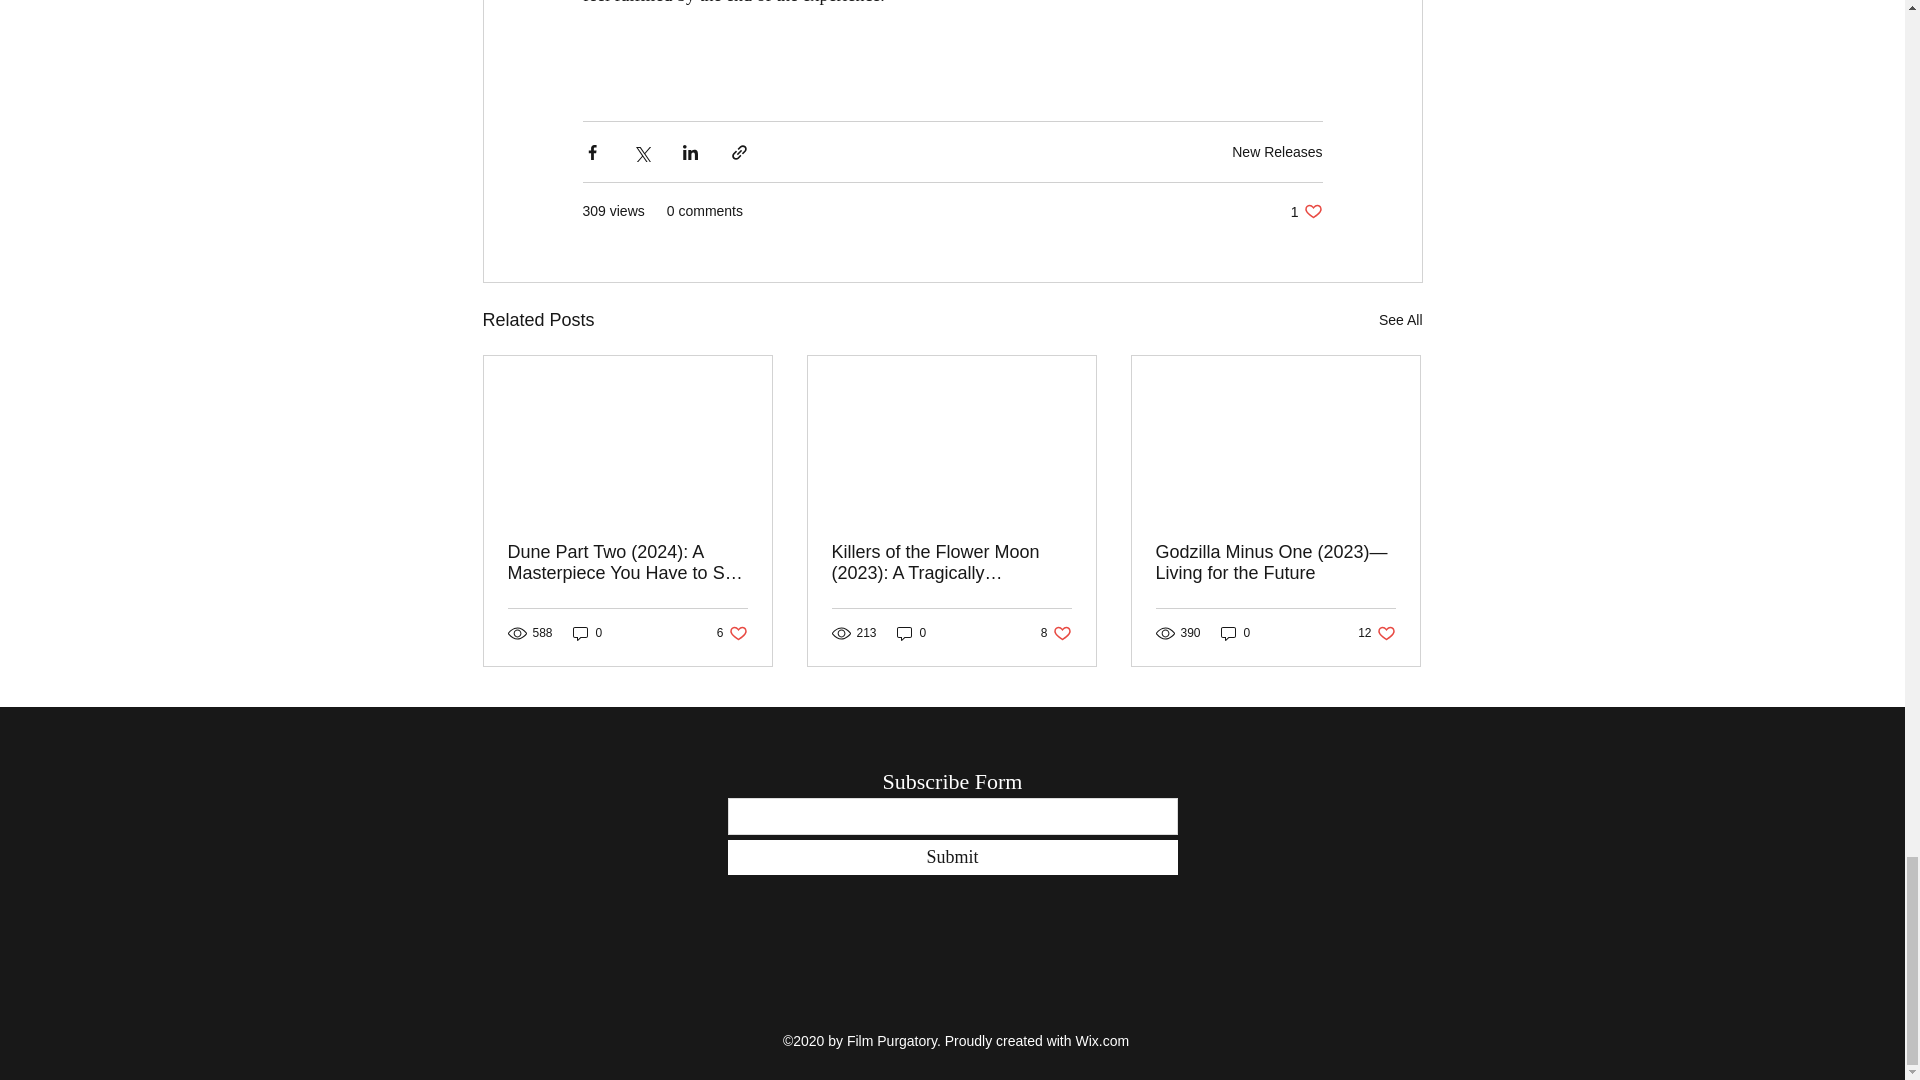  Describe the element at coordinates (1277, 151) in the screenshot. I see `New Releases` at that location.